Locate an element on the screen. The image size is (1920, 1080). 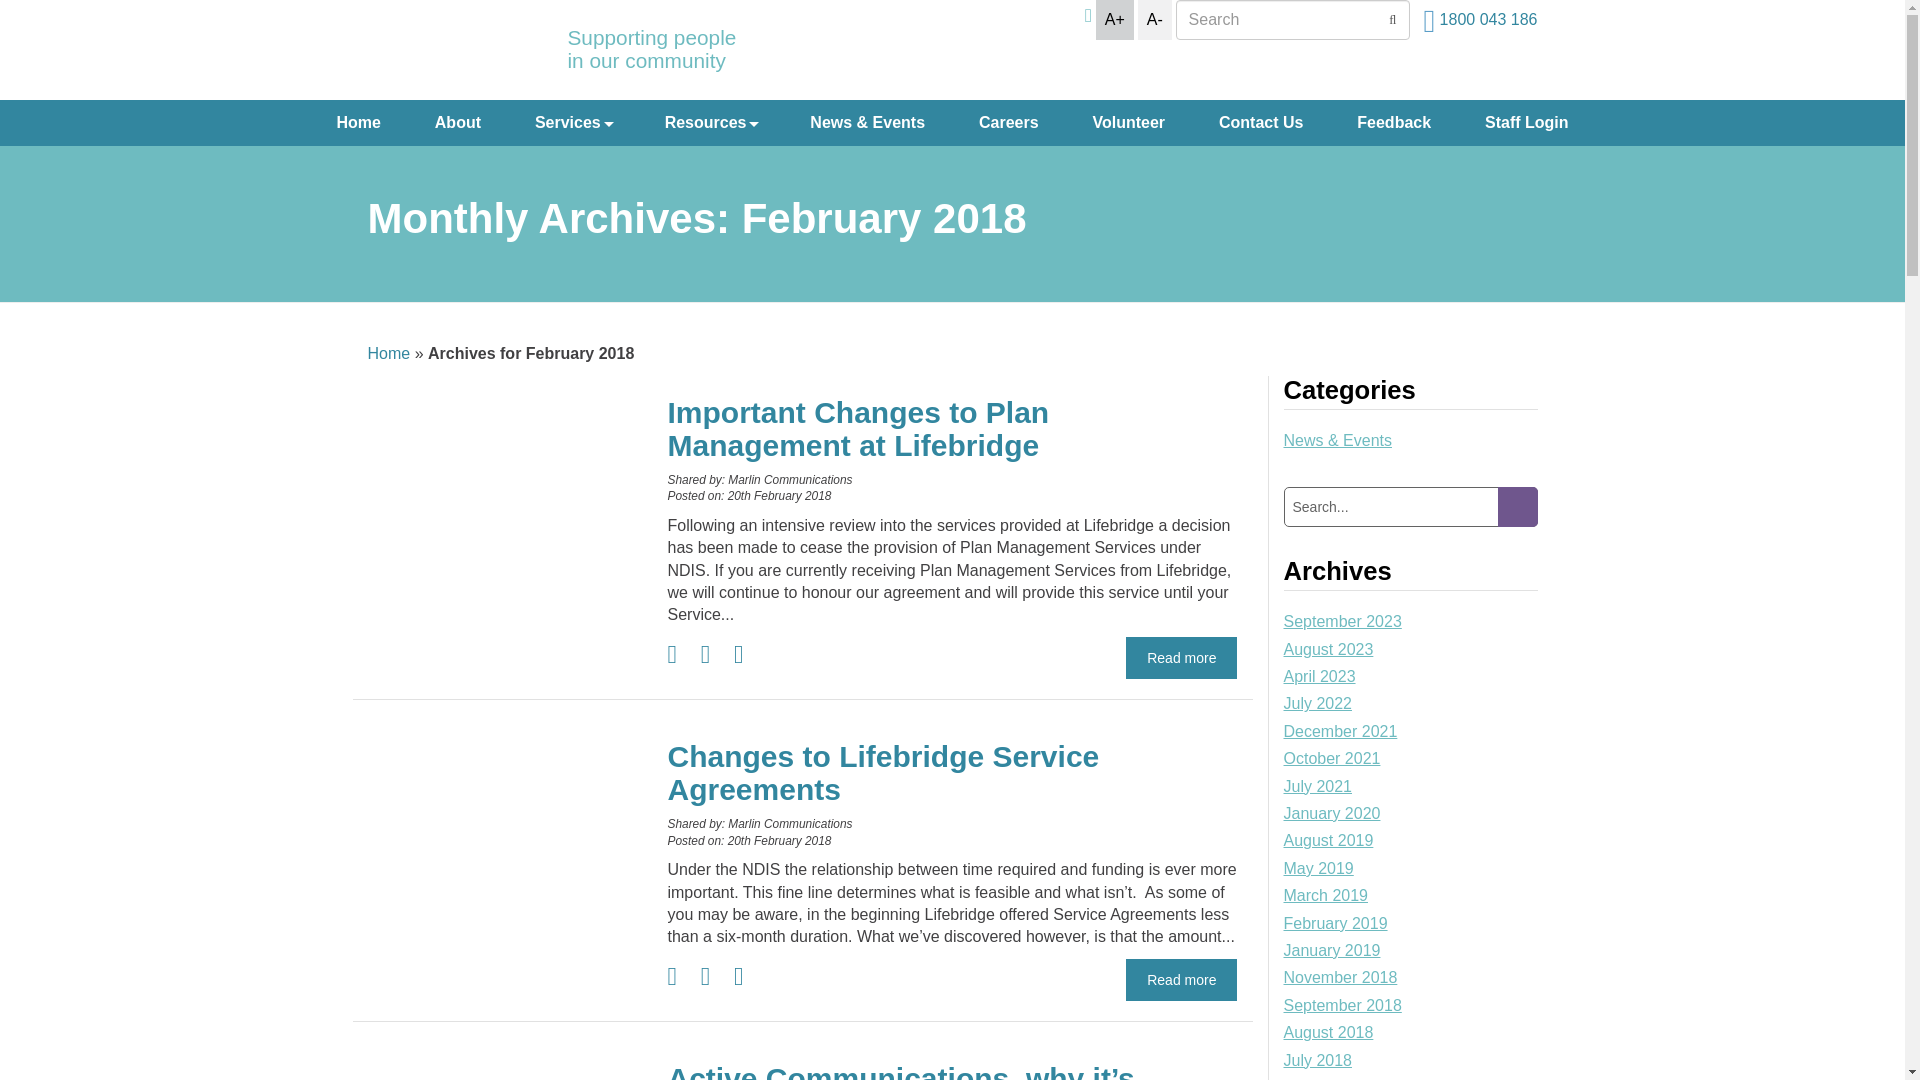
1800 043 186 is located at coordinates (1480, 21).